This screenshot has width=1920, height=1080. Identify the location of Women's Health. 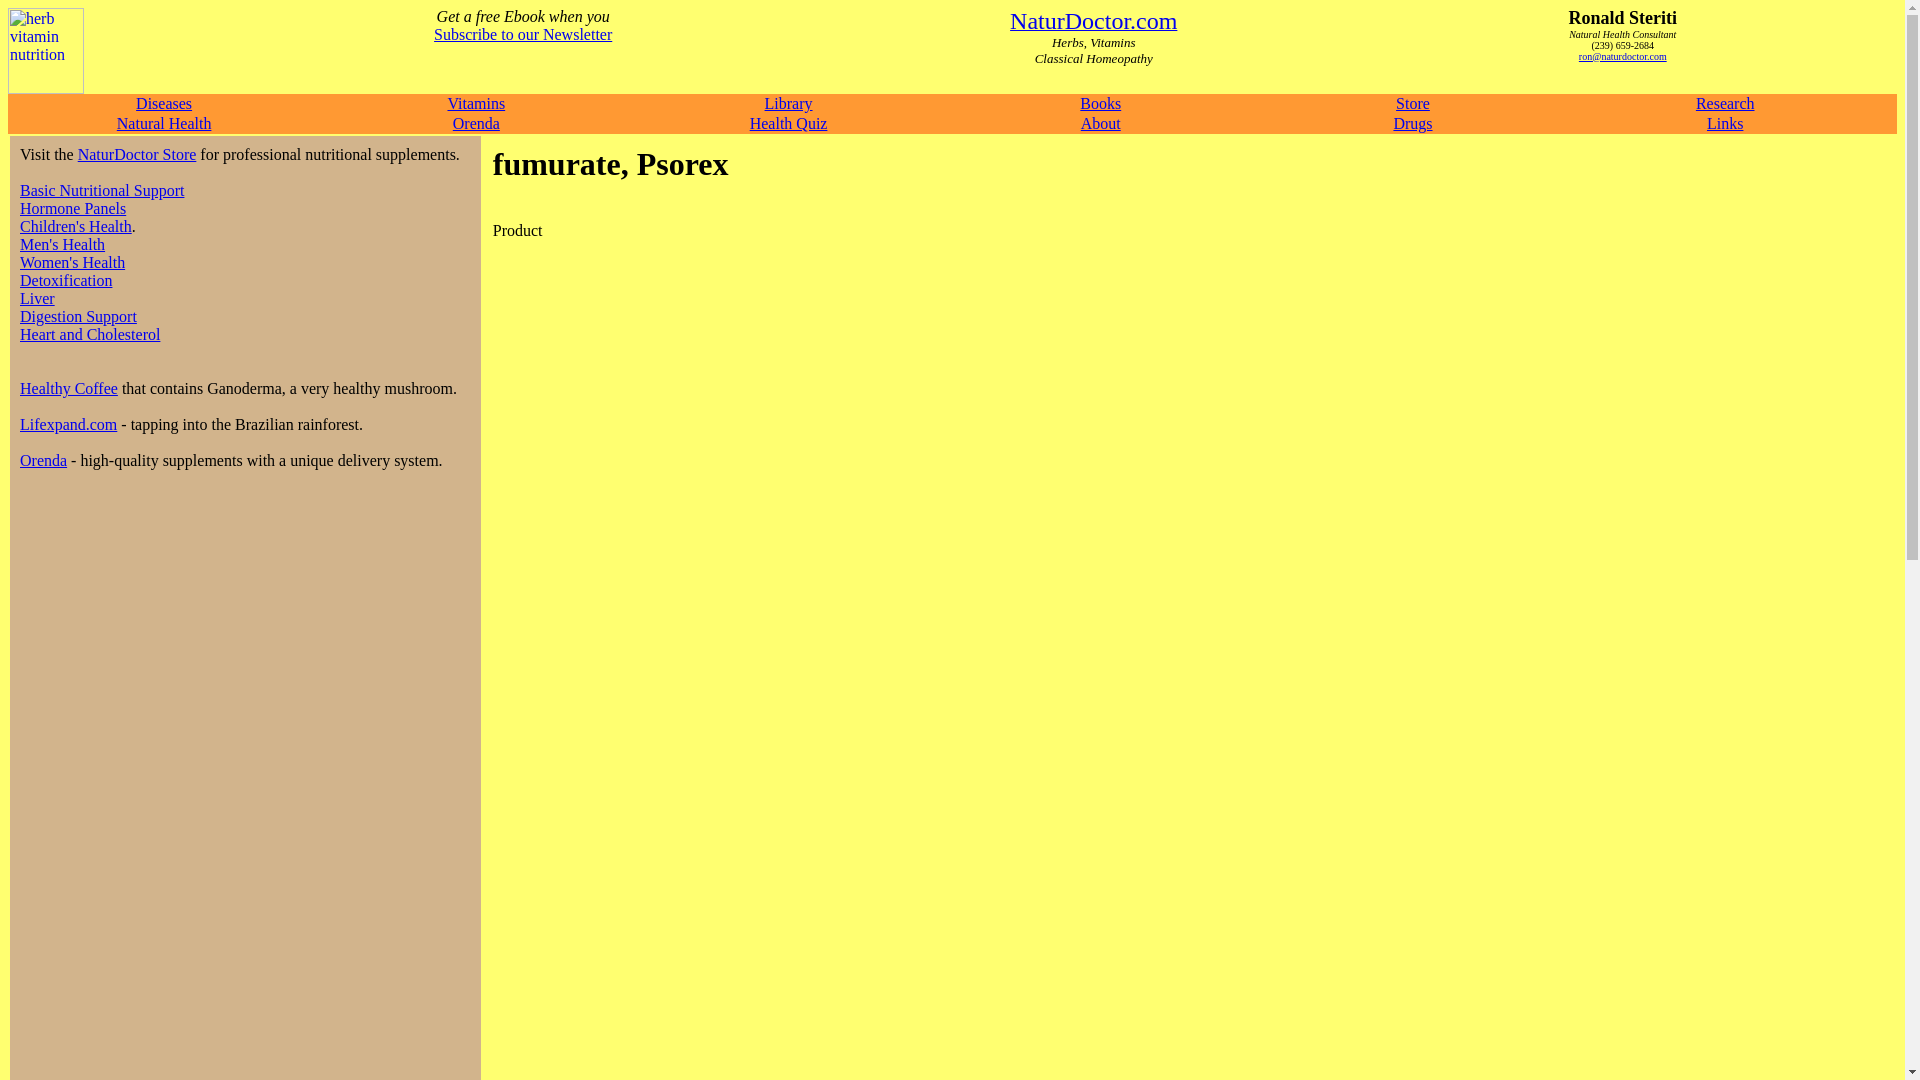
(72, 262).